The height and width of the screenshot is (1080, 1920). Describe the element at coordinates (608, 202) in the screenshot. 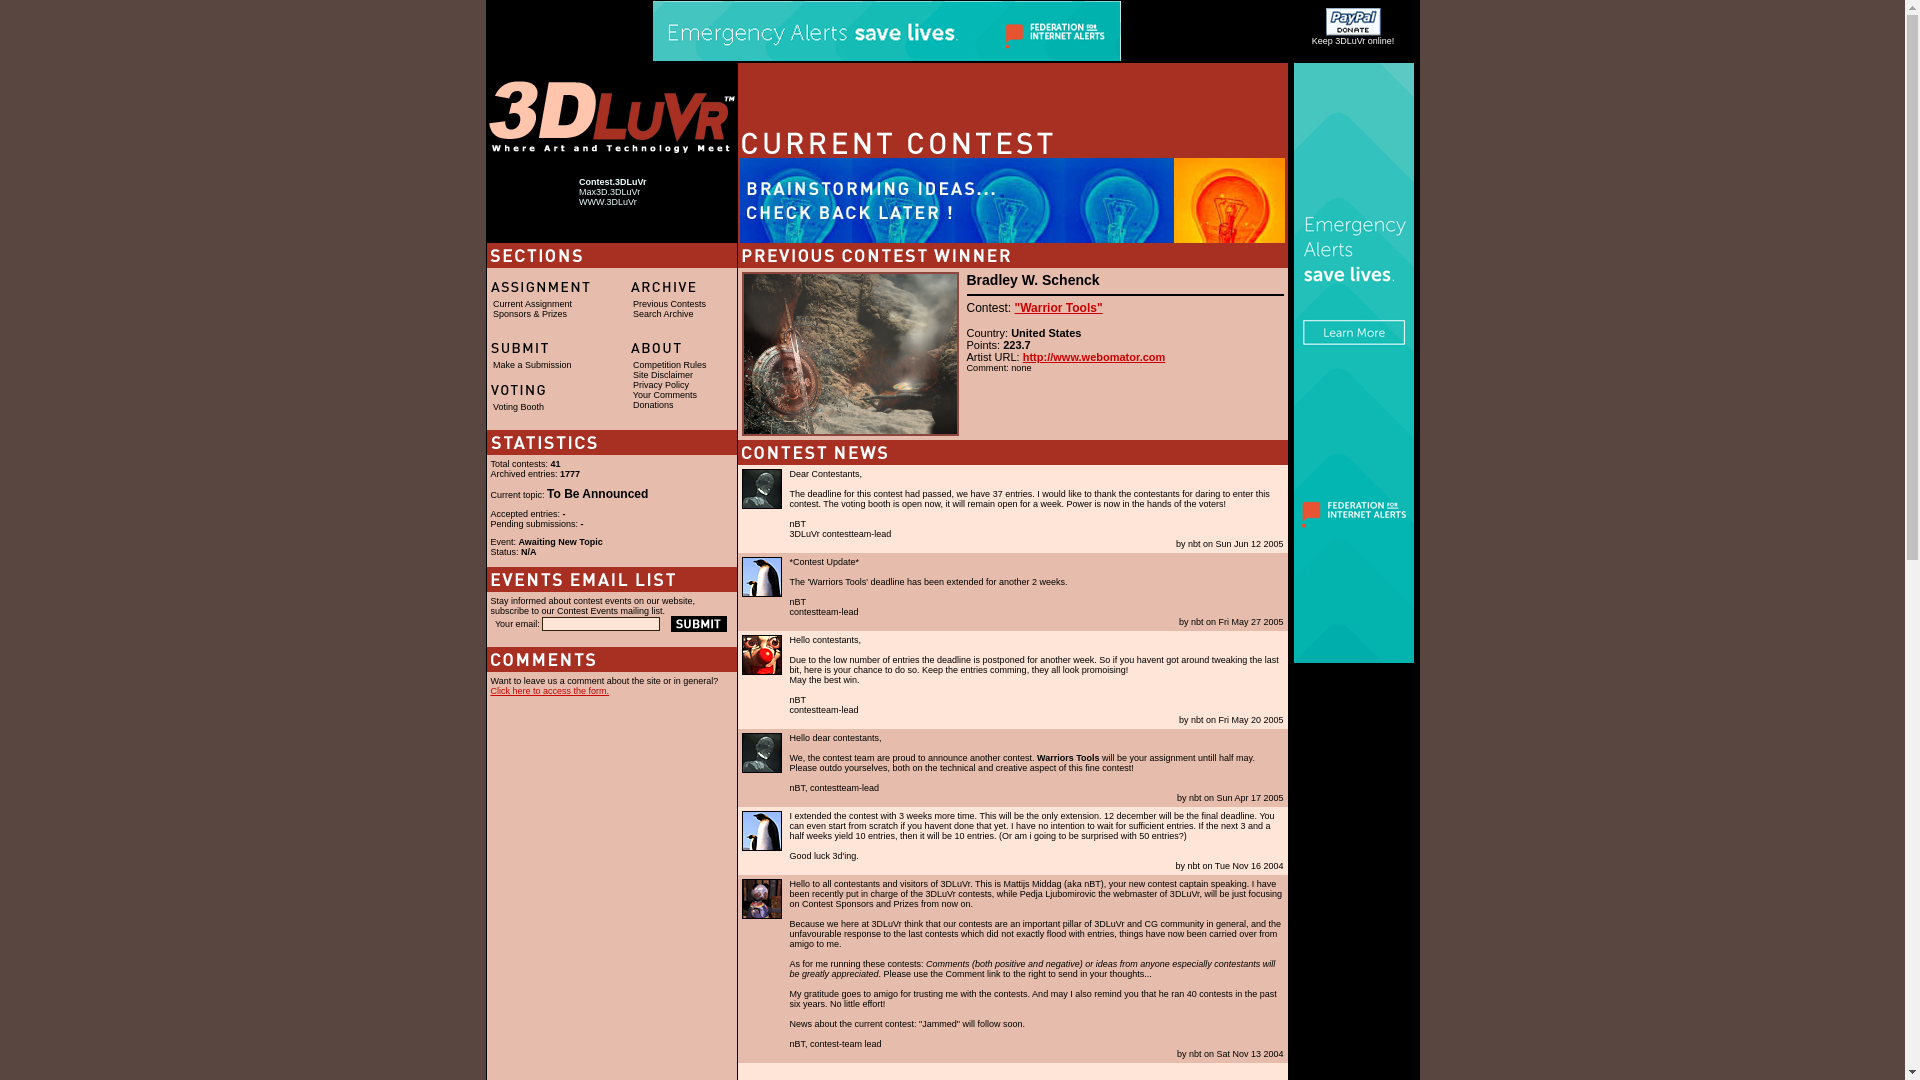

I see `WWW.3DLuVr` at that location.